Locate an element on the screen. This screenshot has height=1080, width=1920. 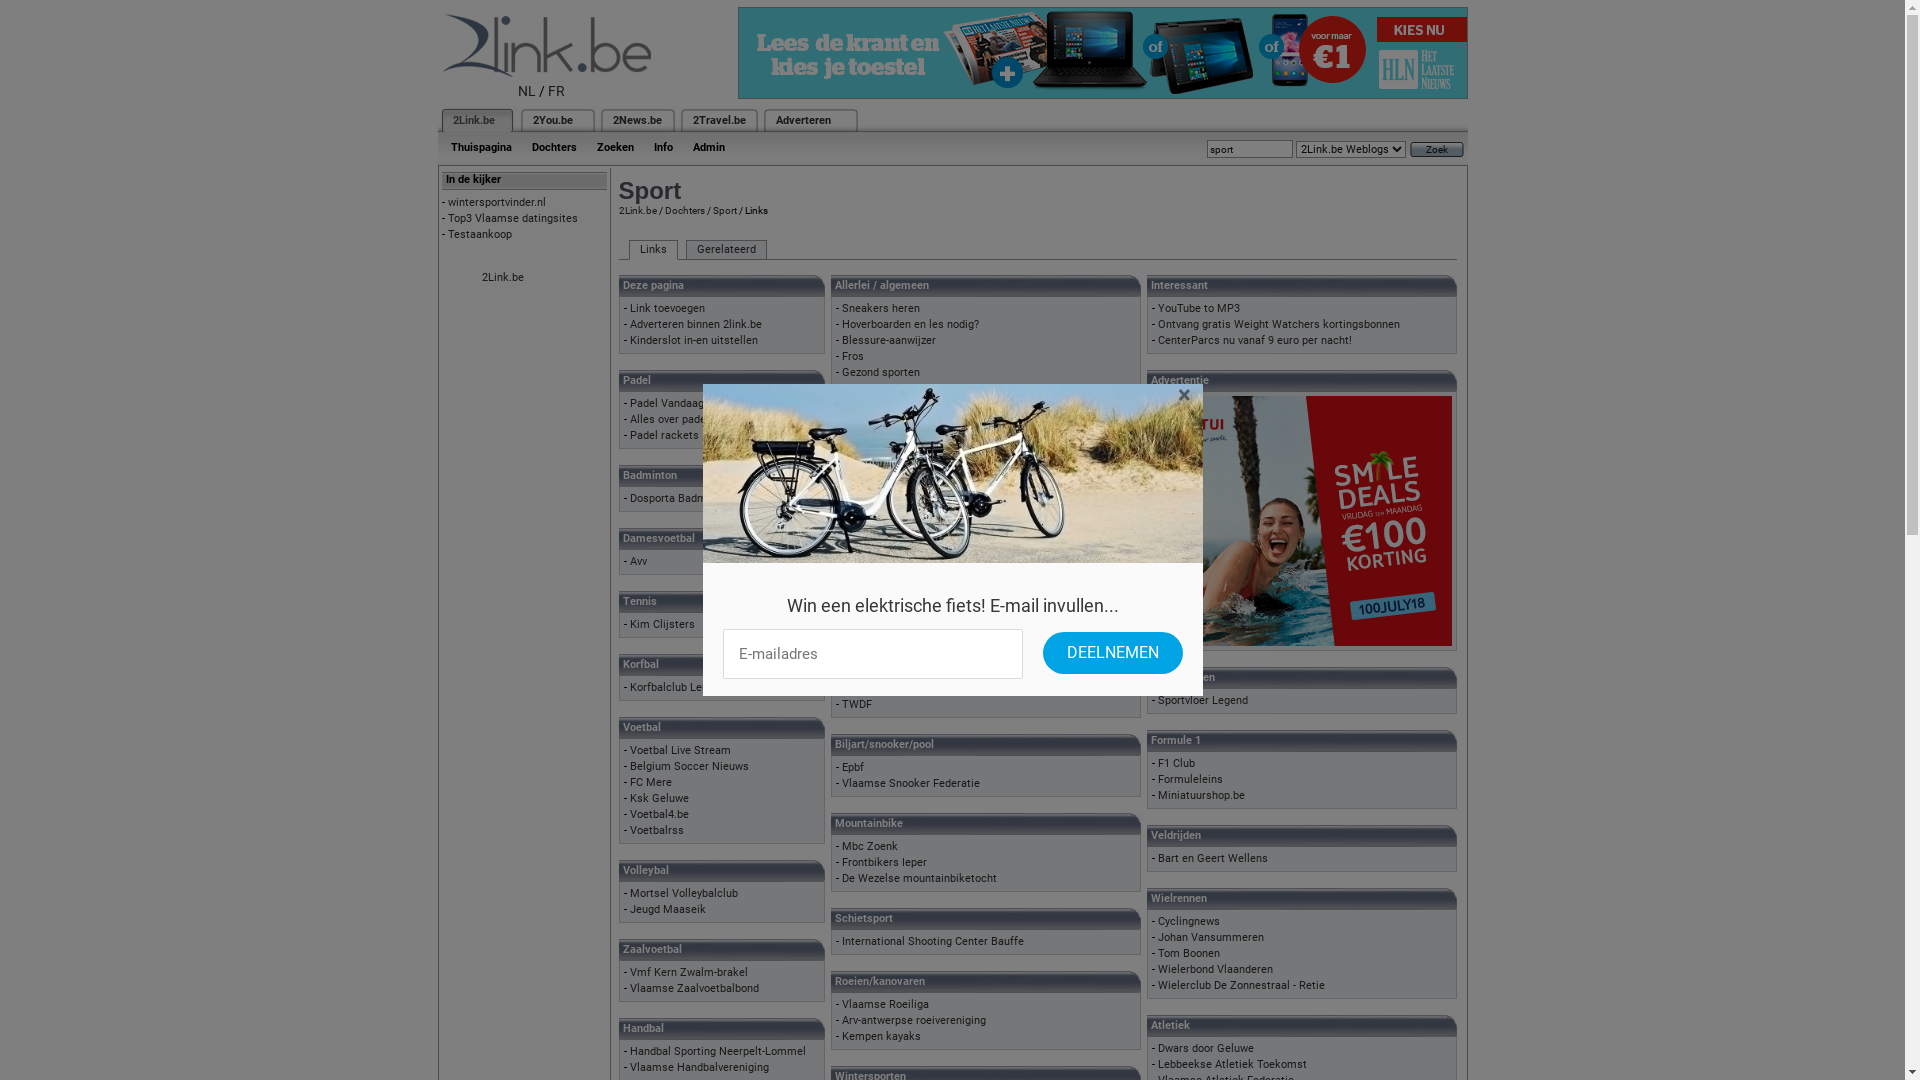
Tom Boonen is located at coordinates (1189, 954).